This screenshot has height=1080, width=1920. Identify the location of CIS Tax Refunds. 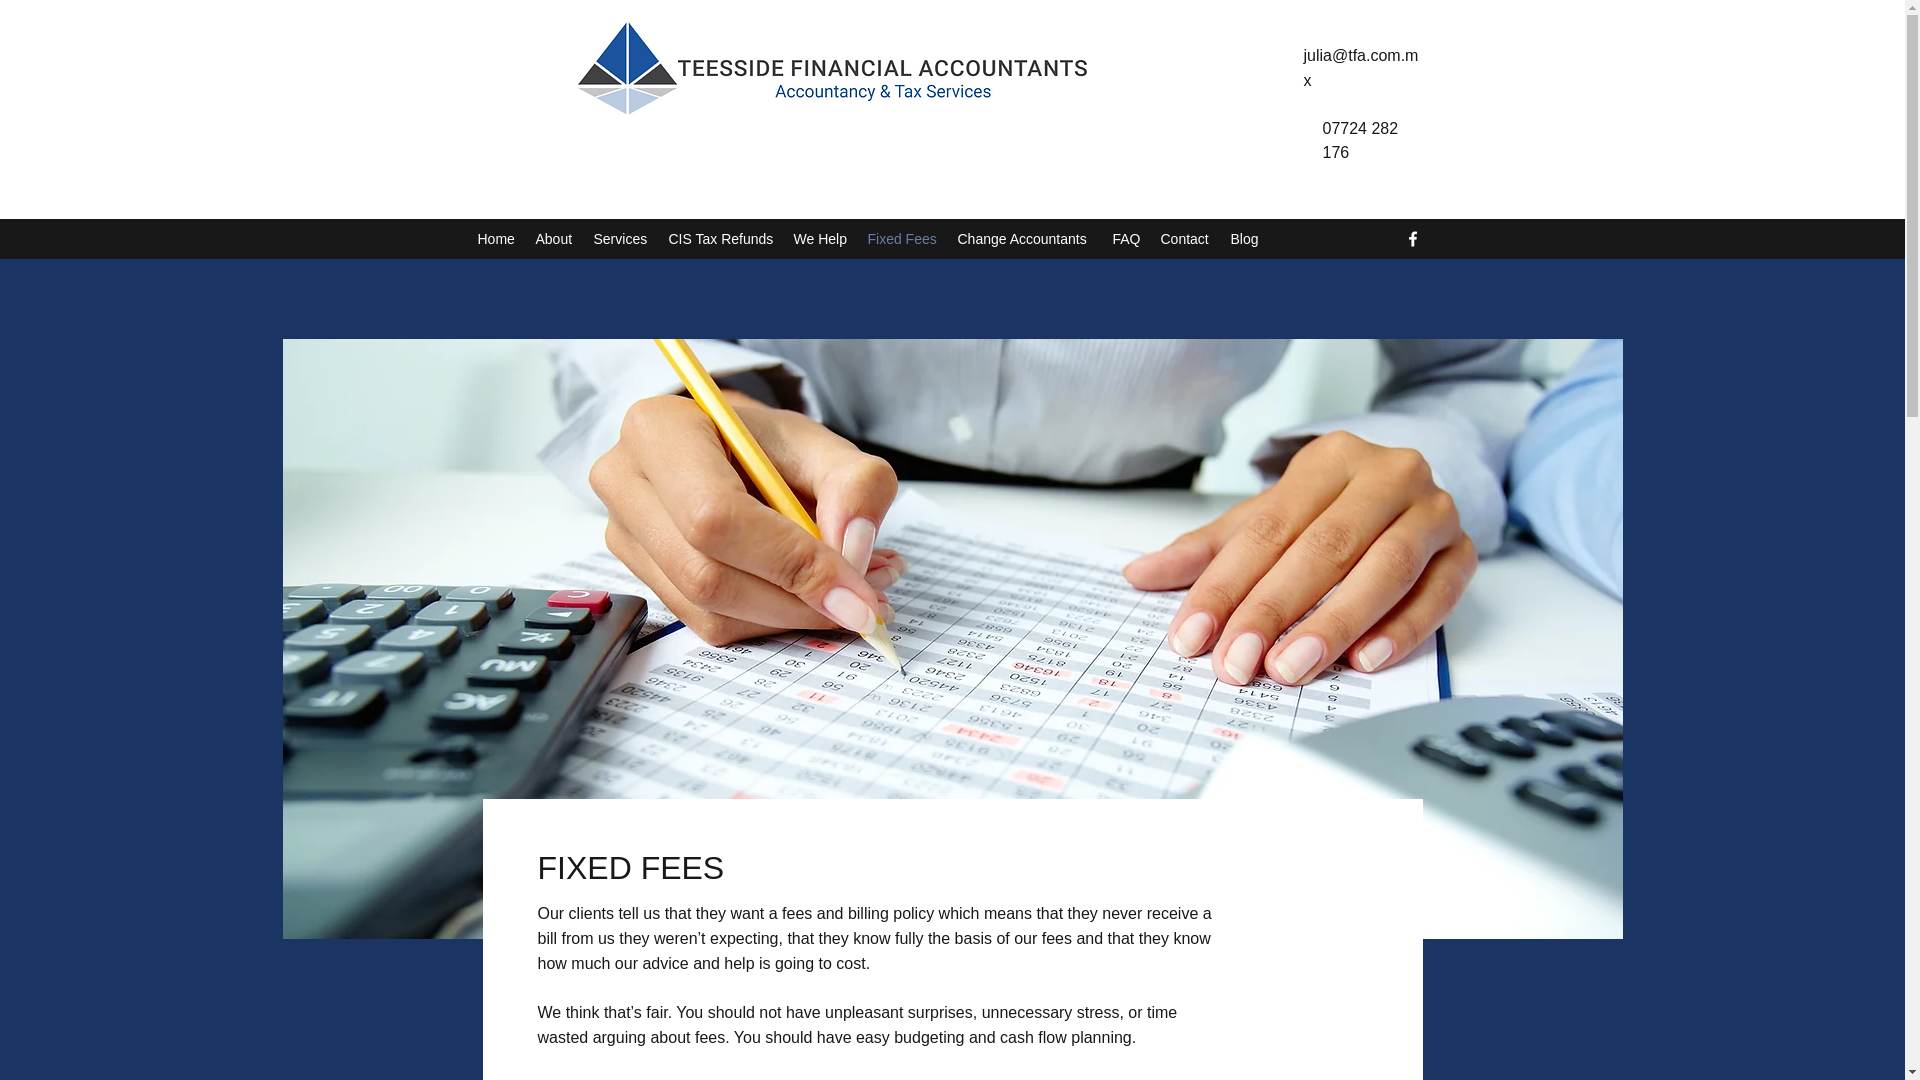
(720, 238).